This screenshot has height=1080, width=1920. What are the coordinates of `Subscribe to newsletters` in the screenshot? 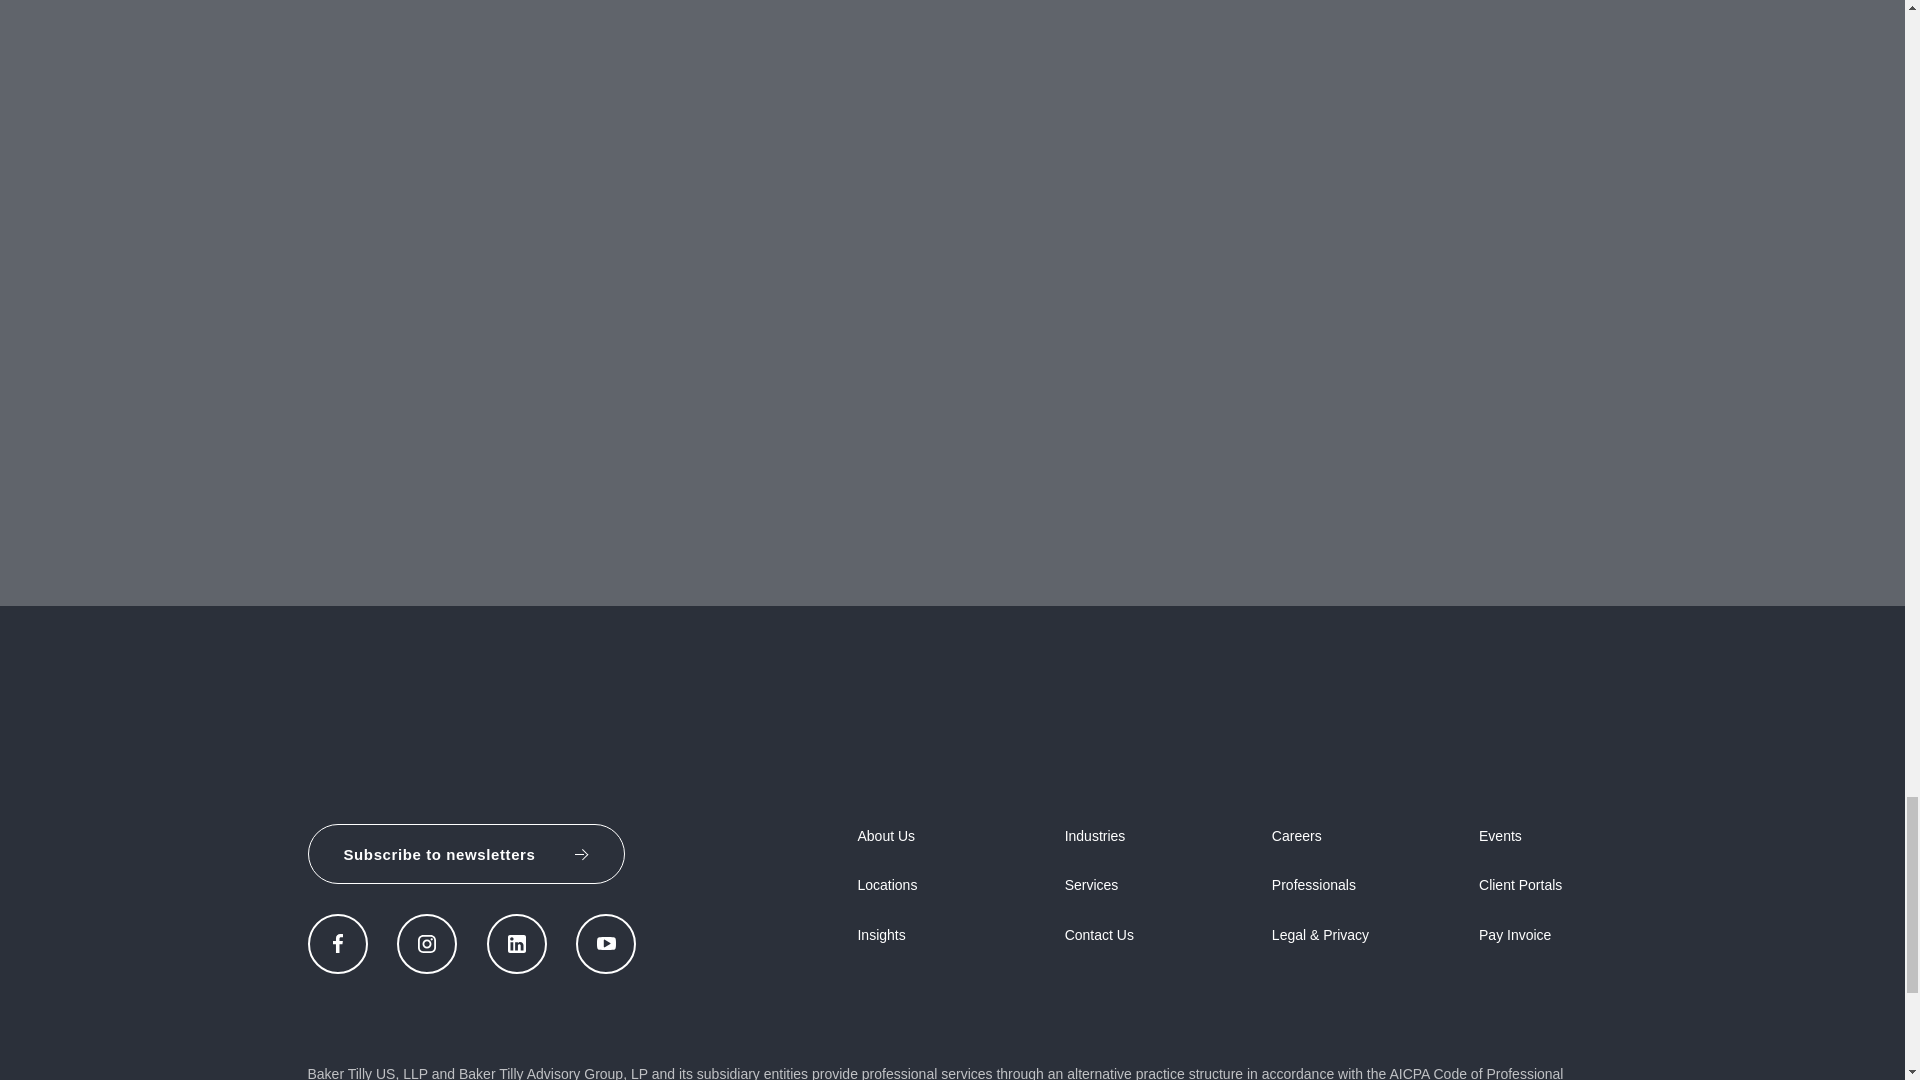 It's located at (466, 854).